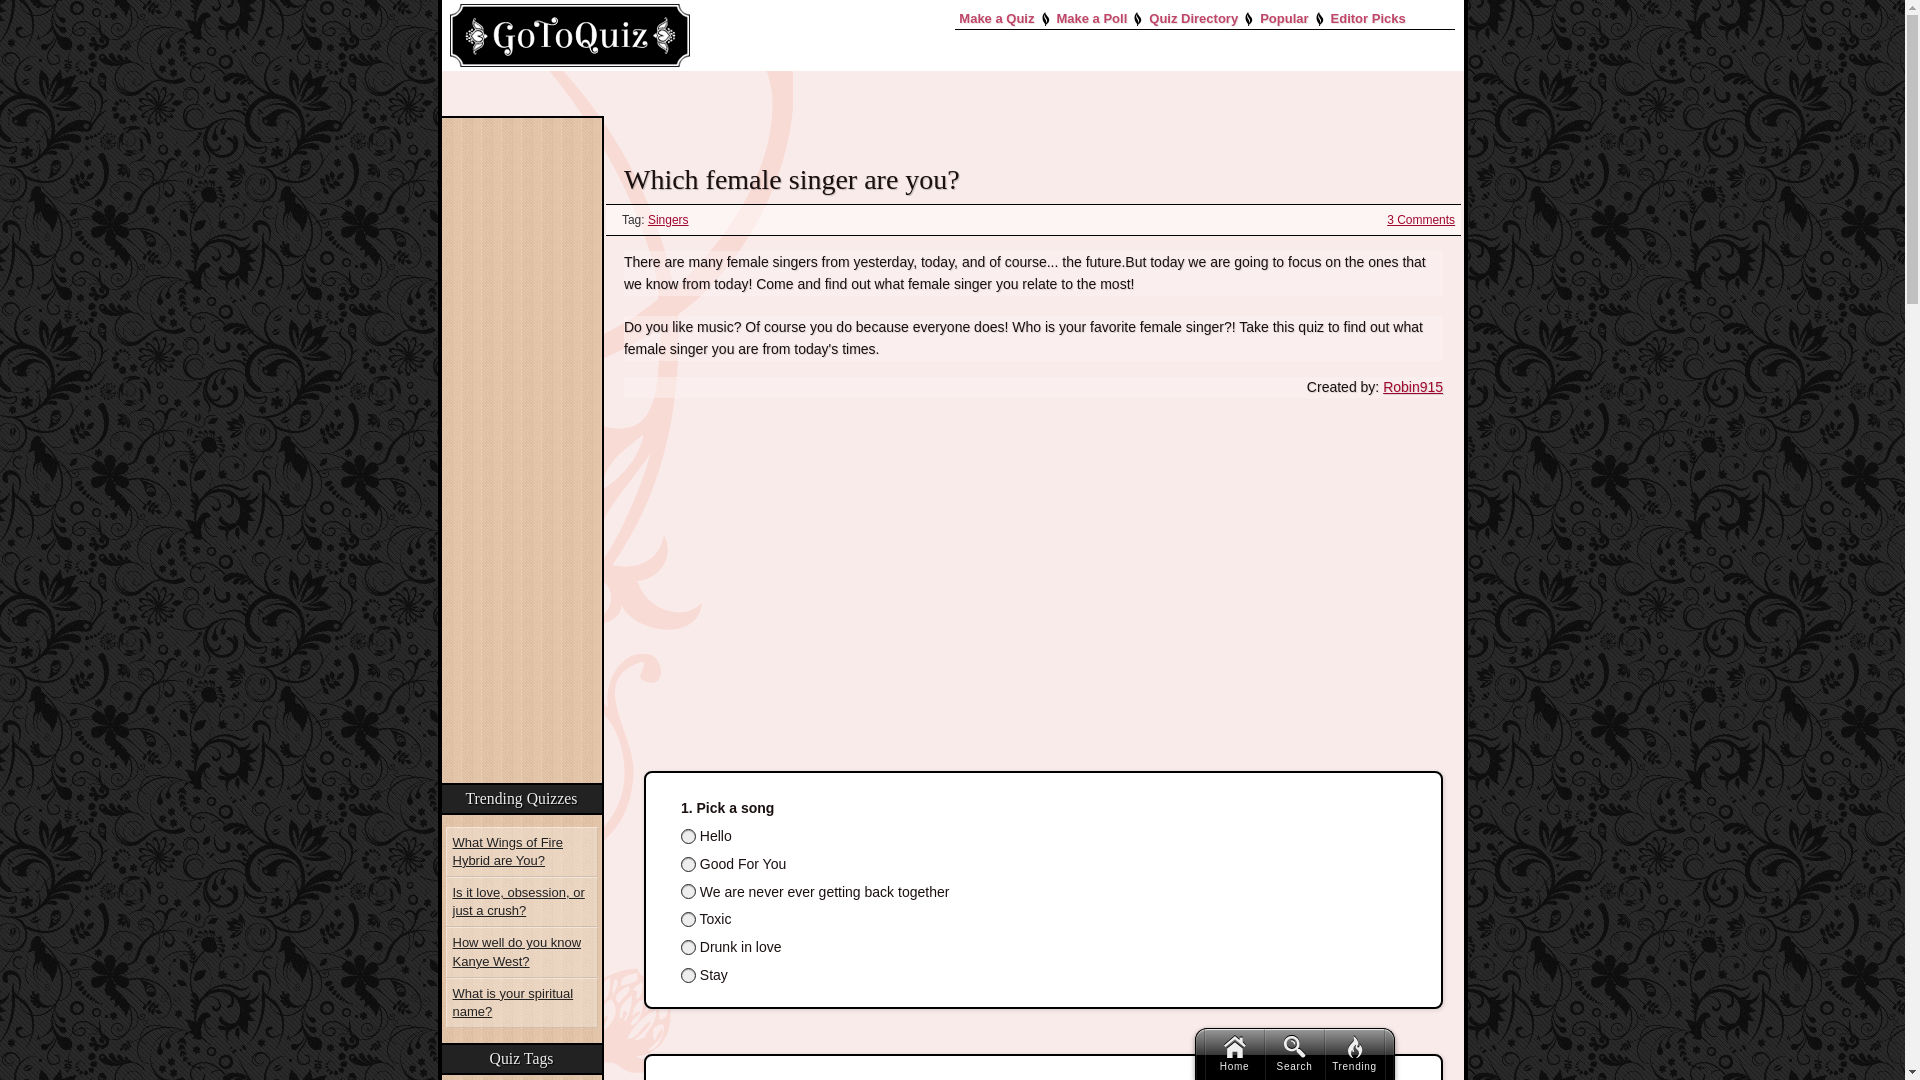 This screenshot has width=1920, height=1080. What do you see at coordinates (1420, 219) in the screenshot?
I see `3 Comments` at bounding box center [1420, 219].